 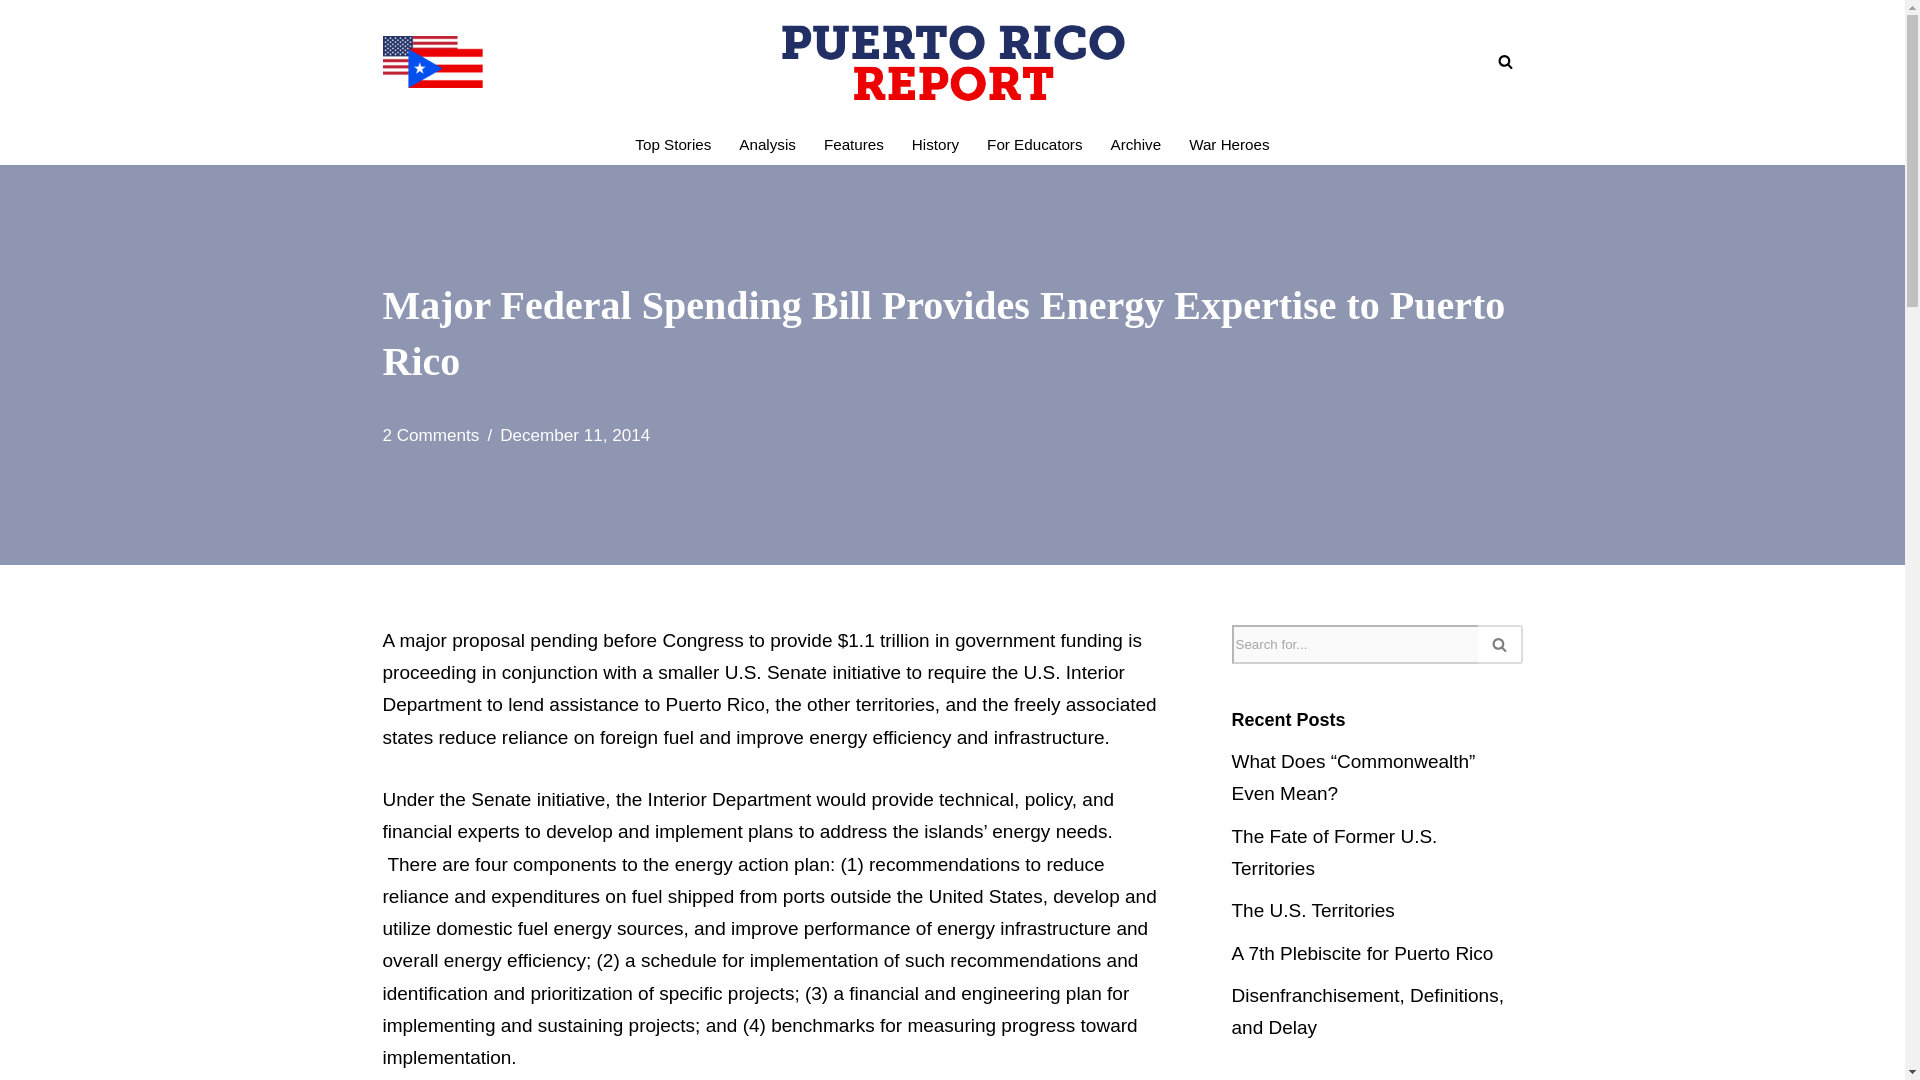 What do you see at coordinates (672, 144) in the screenshot?
I see `Top Stories` at bounding box center [672, 144].